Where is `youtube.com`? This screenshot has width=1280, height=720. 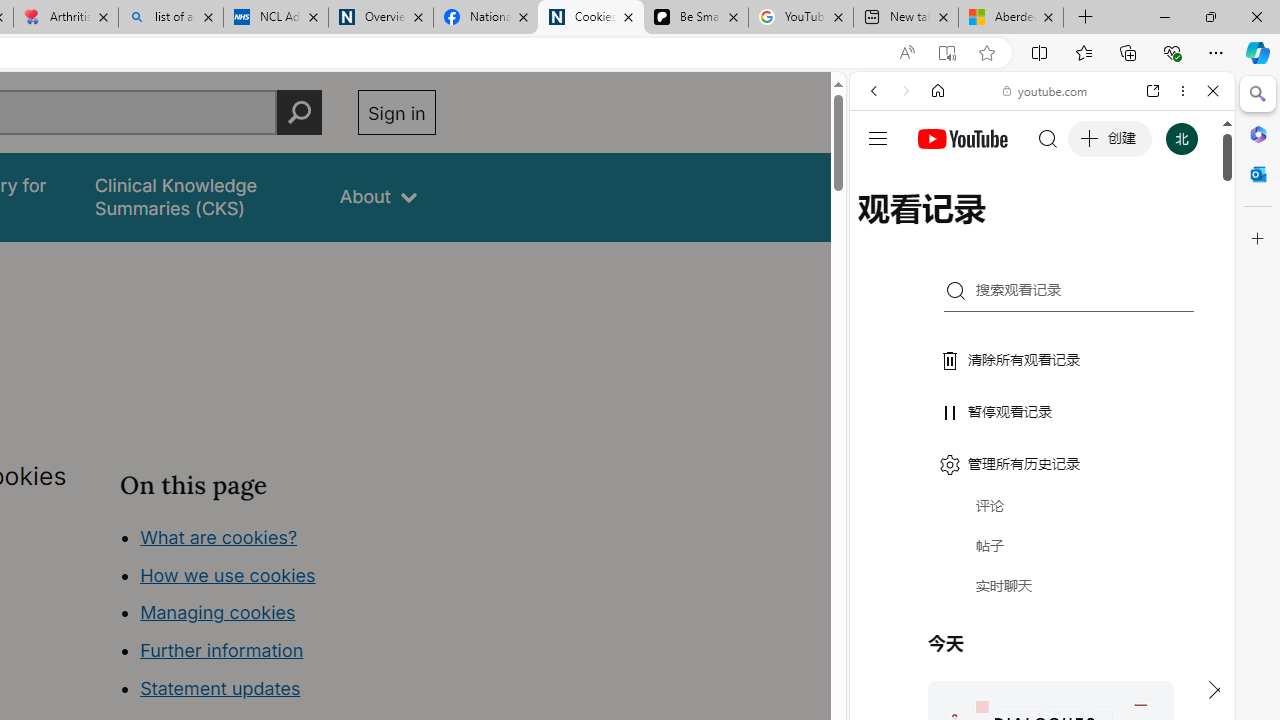 youtube.com is located at coordinates (1046, 90).